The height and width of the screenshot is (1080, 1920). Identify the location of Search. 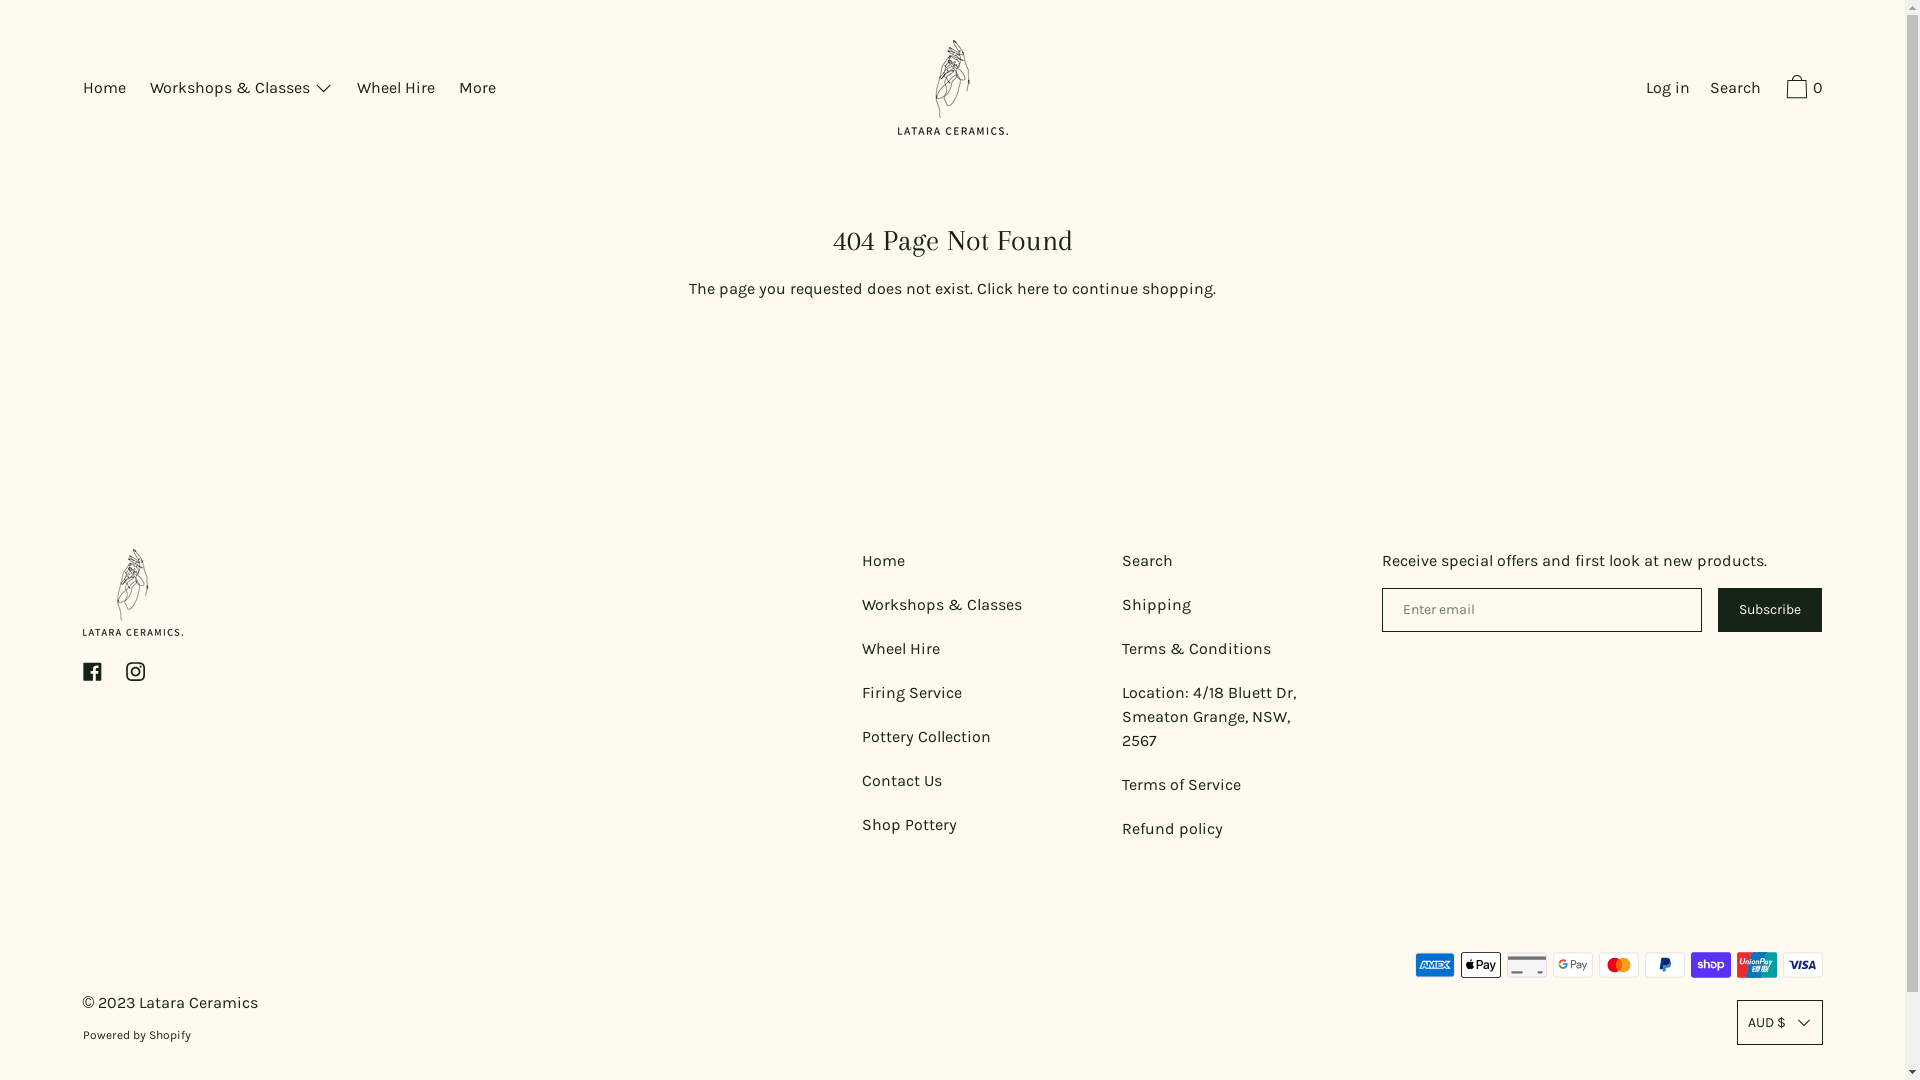
(1736, 90).